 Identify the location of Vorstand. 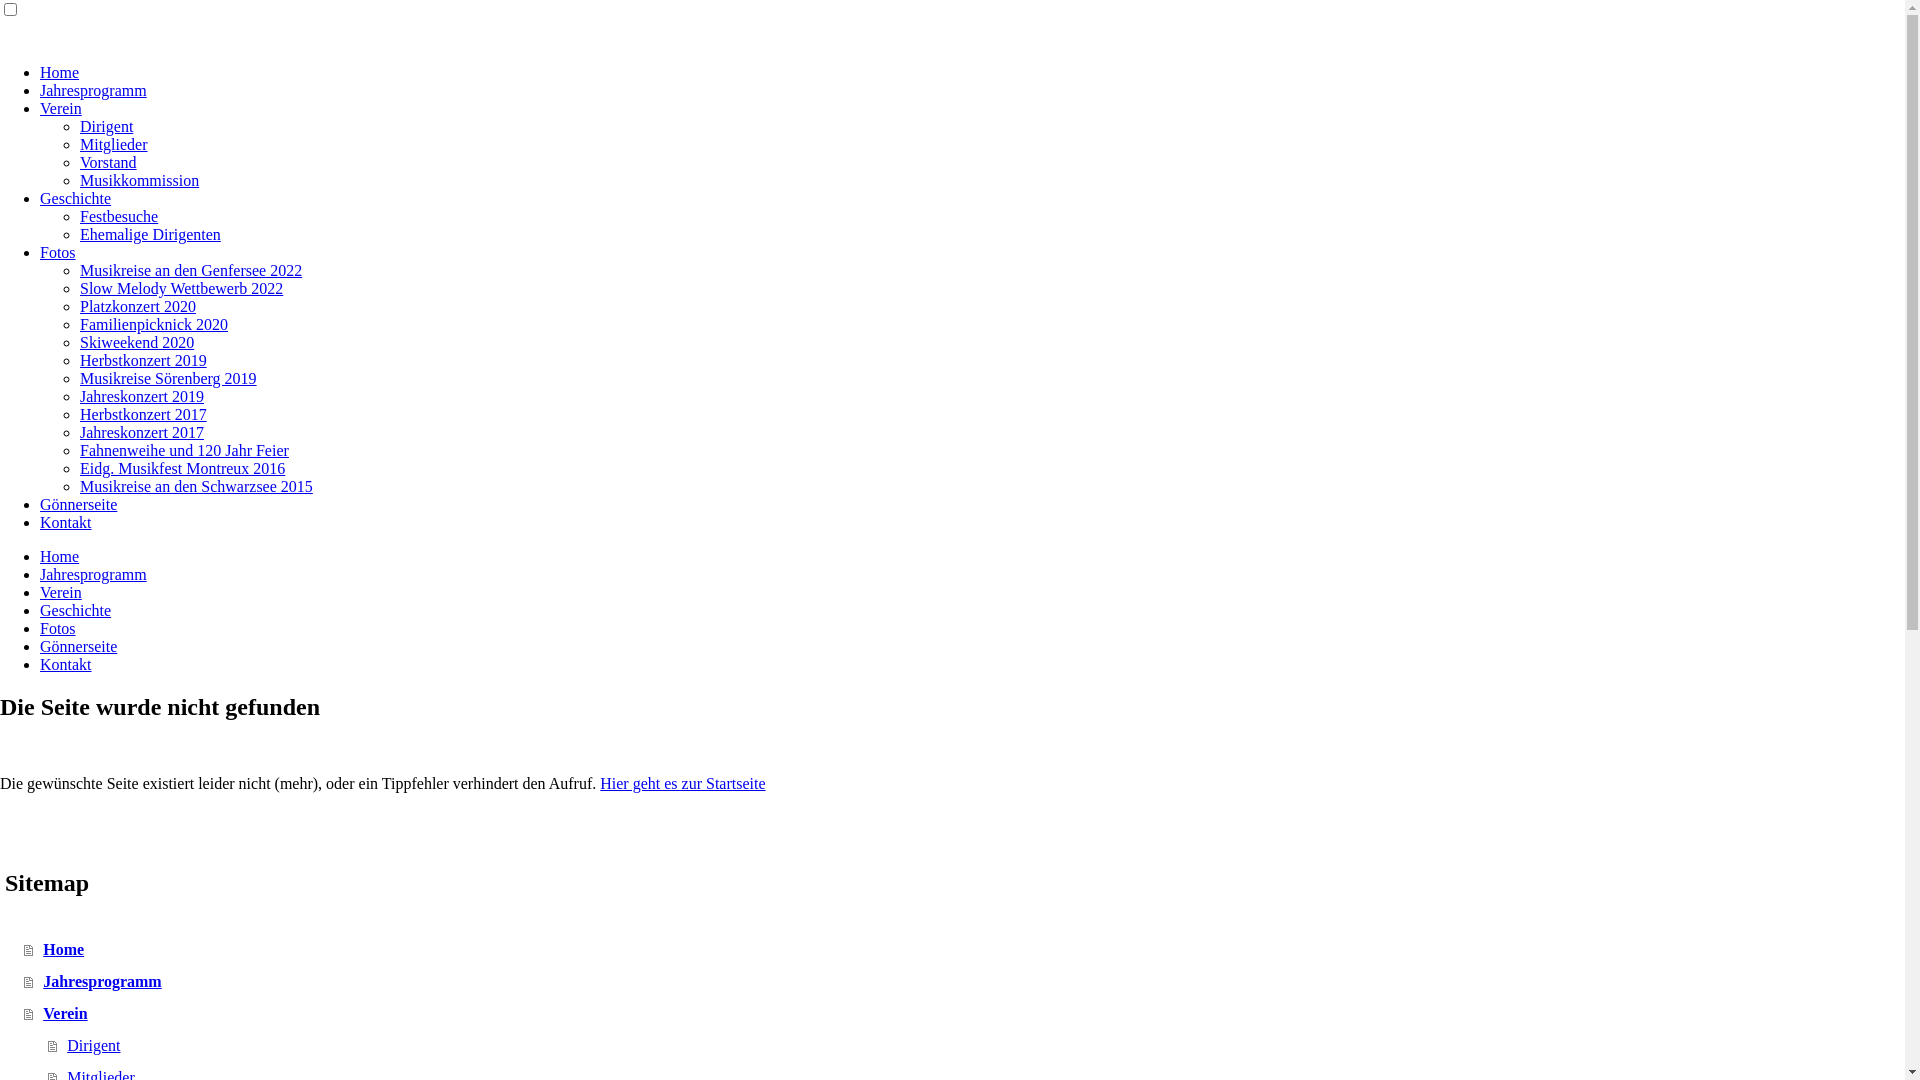
(108, 162).